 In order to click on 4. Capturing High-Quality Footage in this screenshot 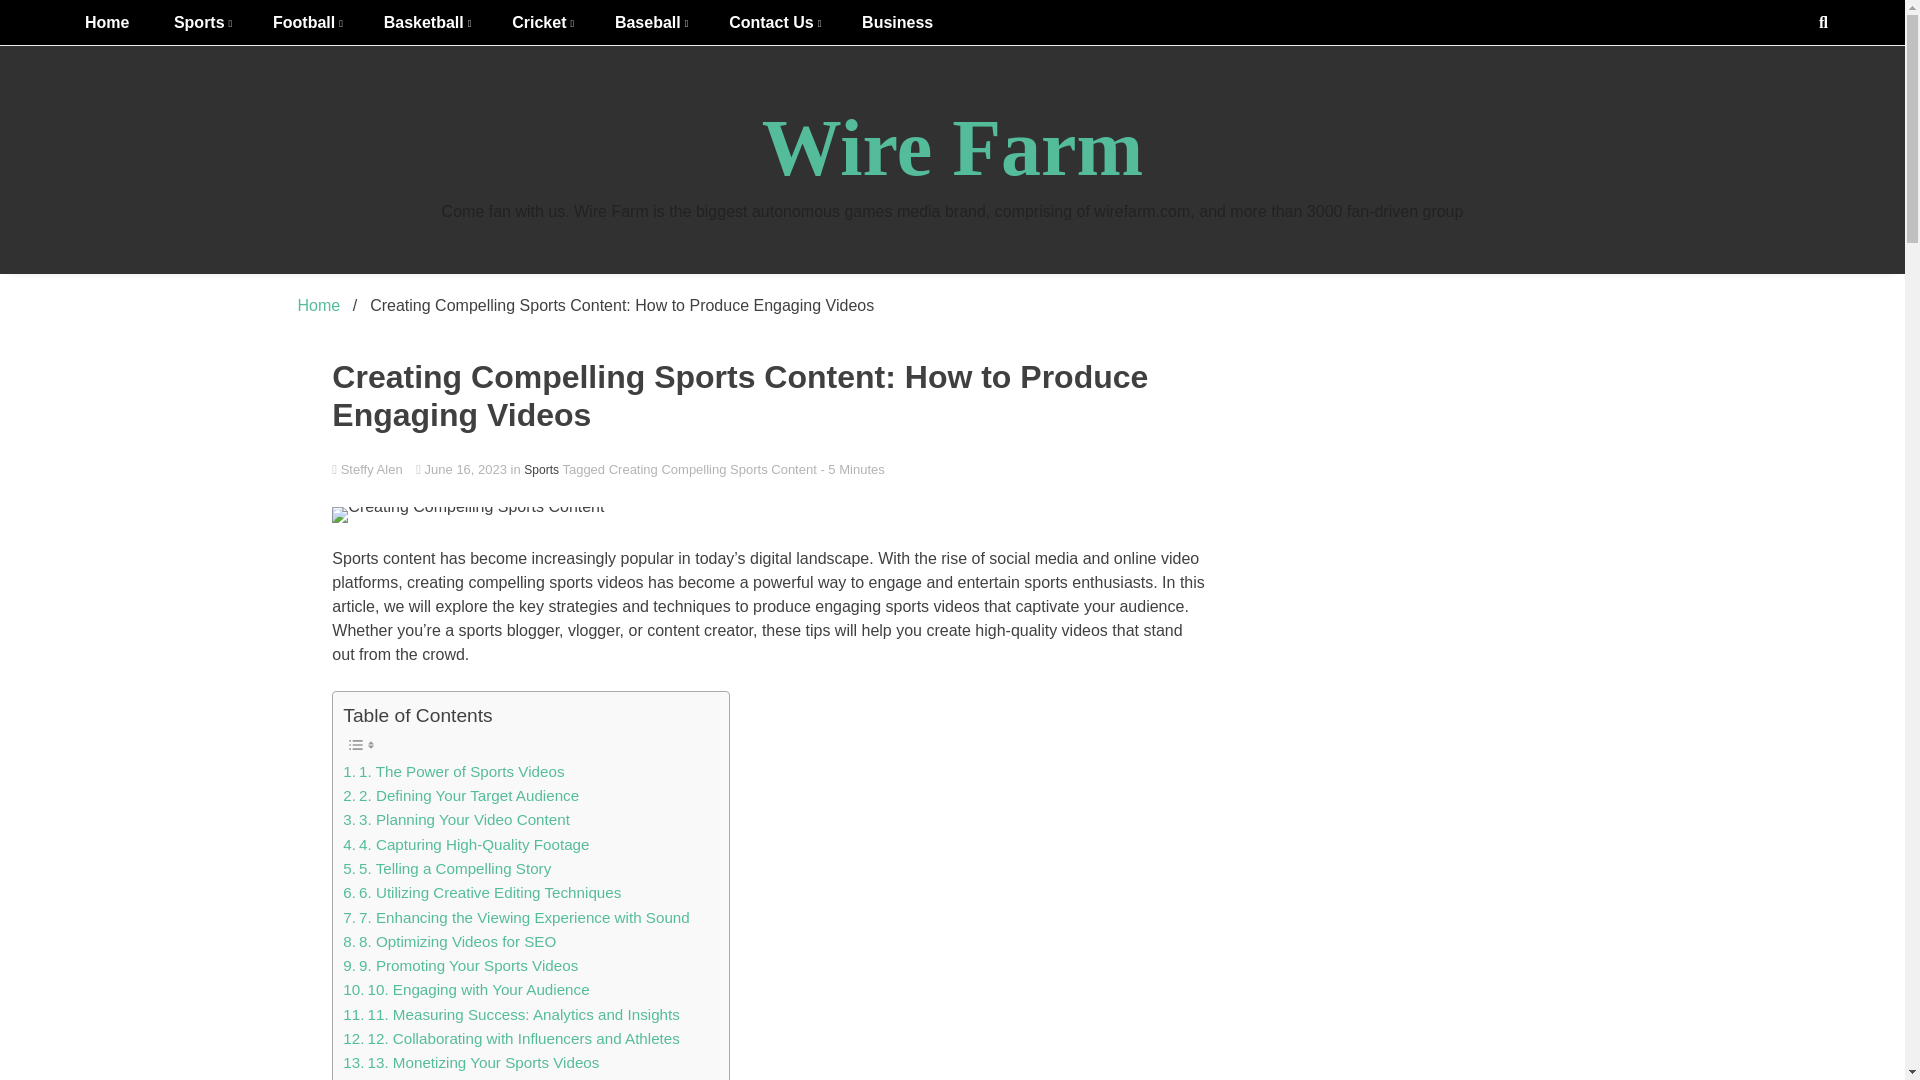, I will do `click(466, 844)`.